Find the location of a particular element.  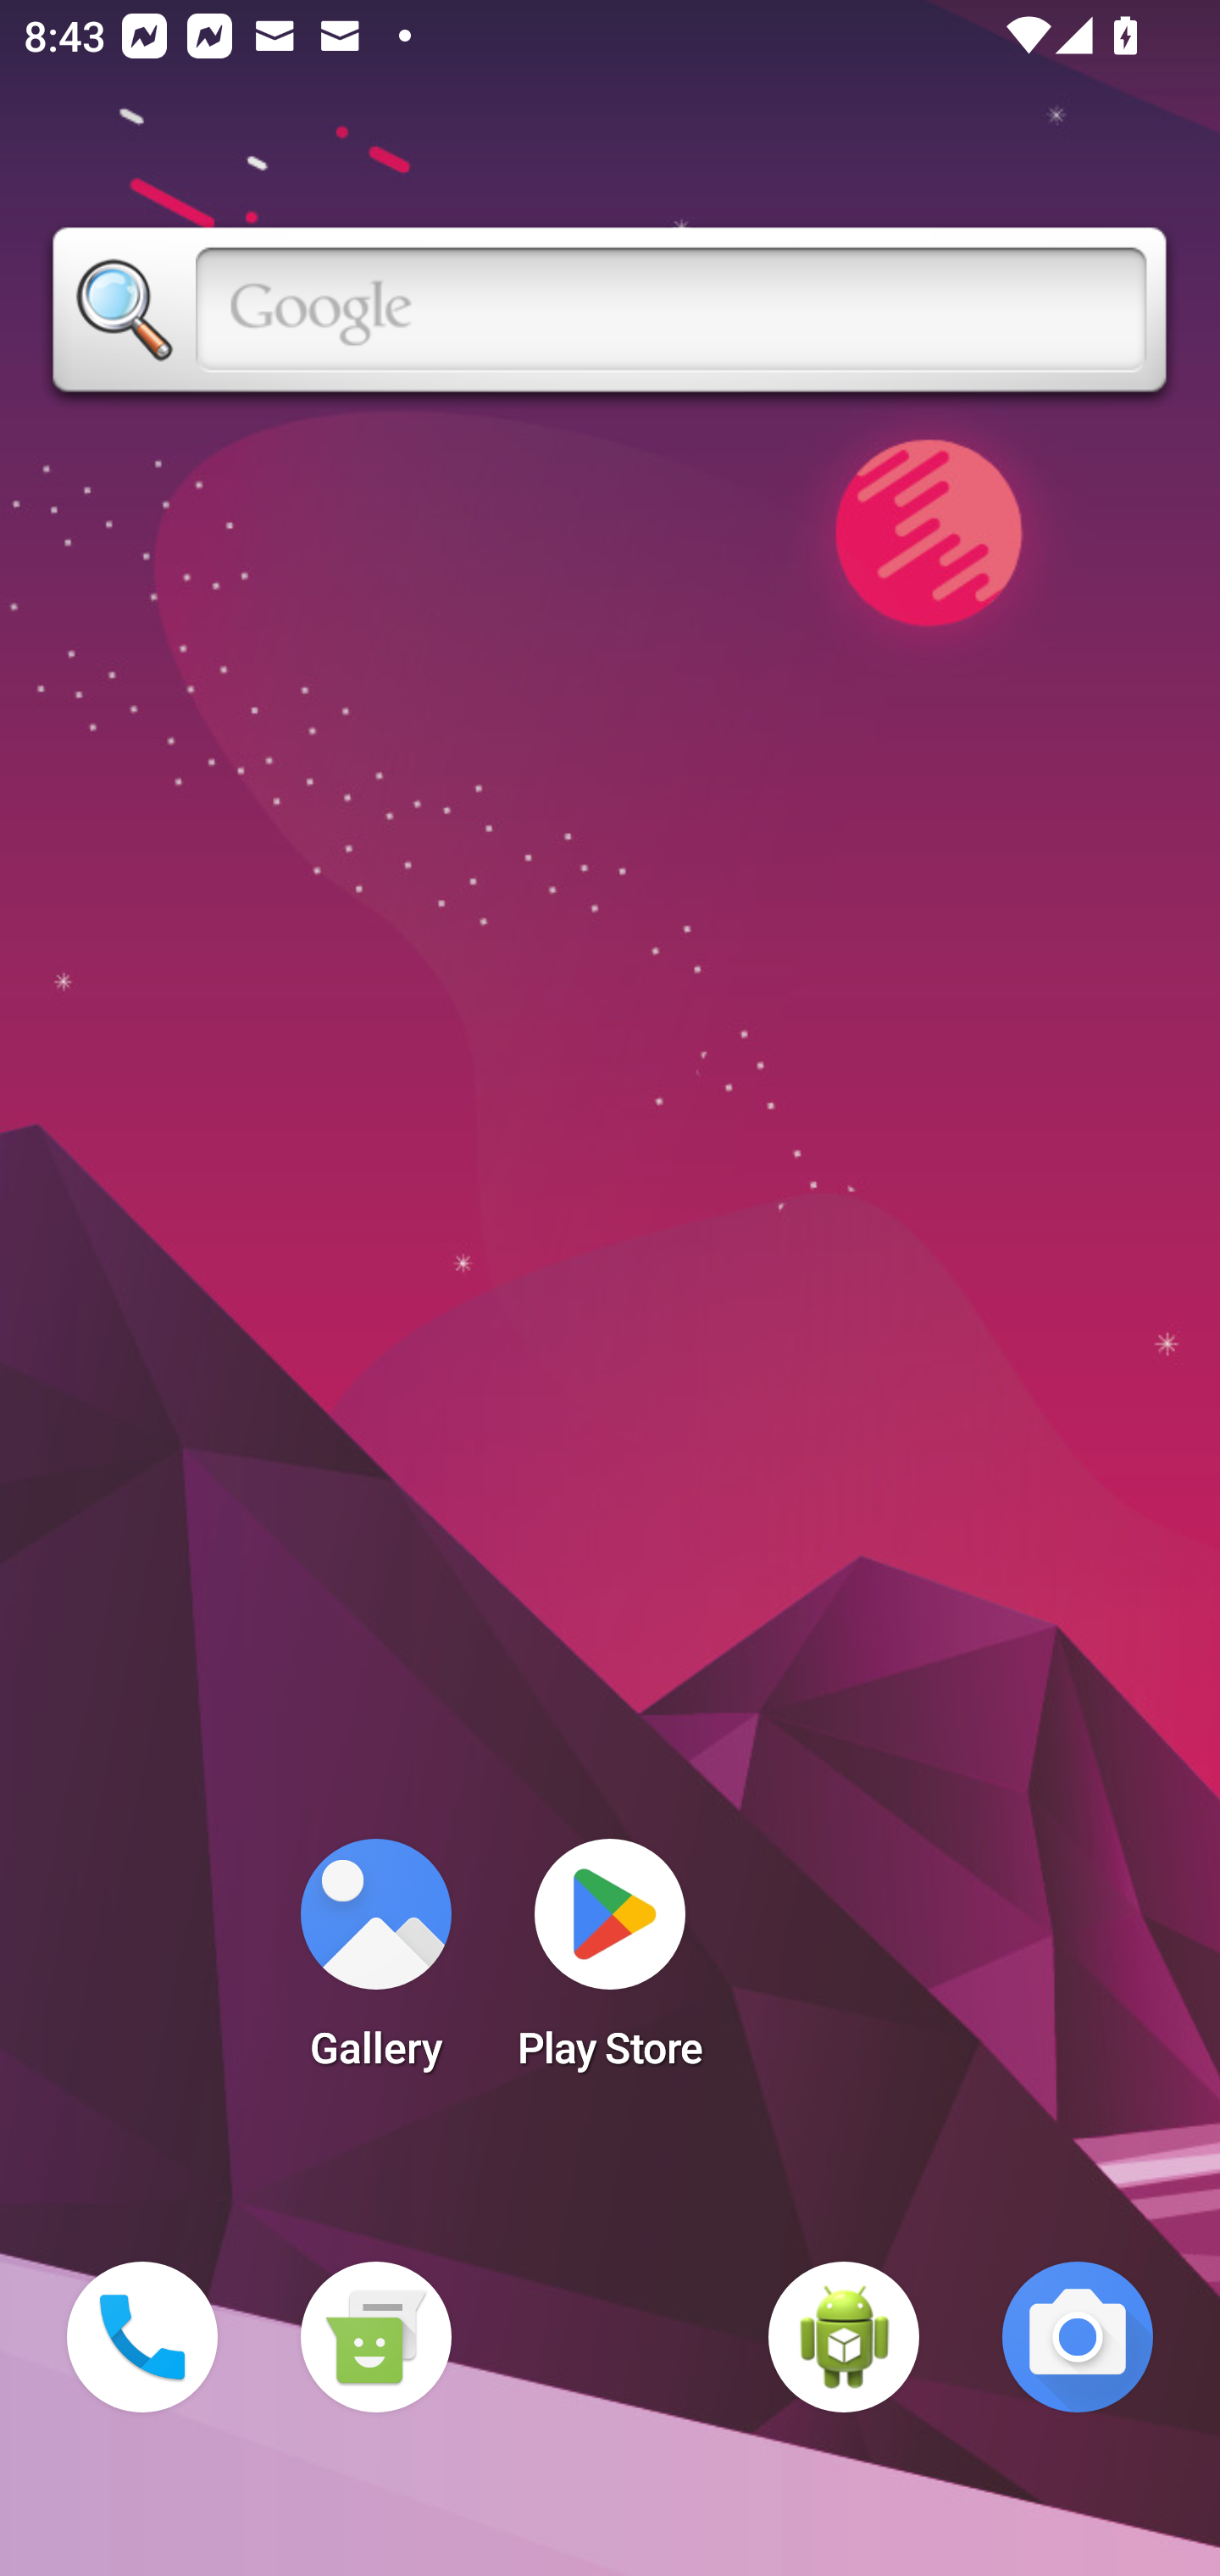

Camera is located at coordinates (1078, 2337).